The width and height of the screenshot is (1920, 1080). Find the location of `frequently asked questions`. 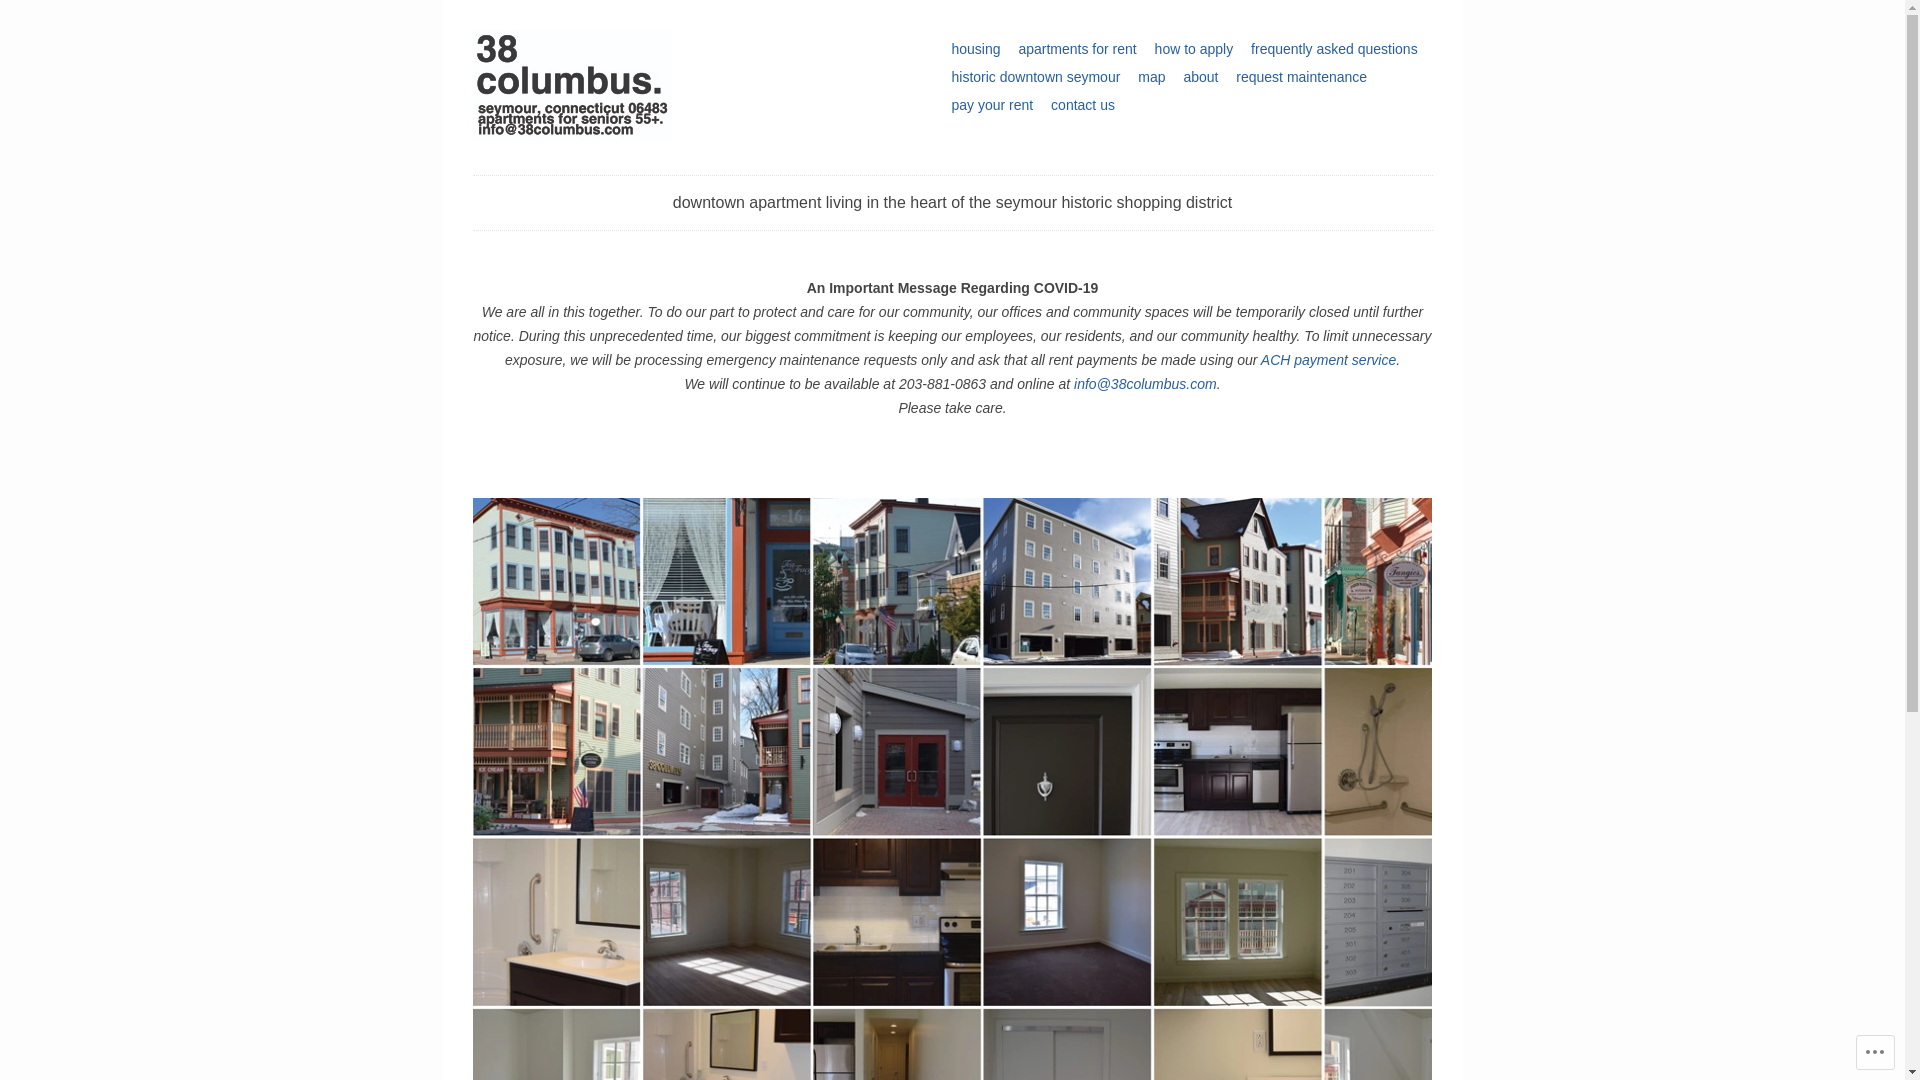

frequently asked questions is located at coordinates (1334, 49).